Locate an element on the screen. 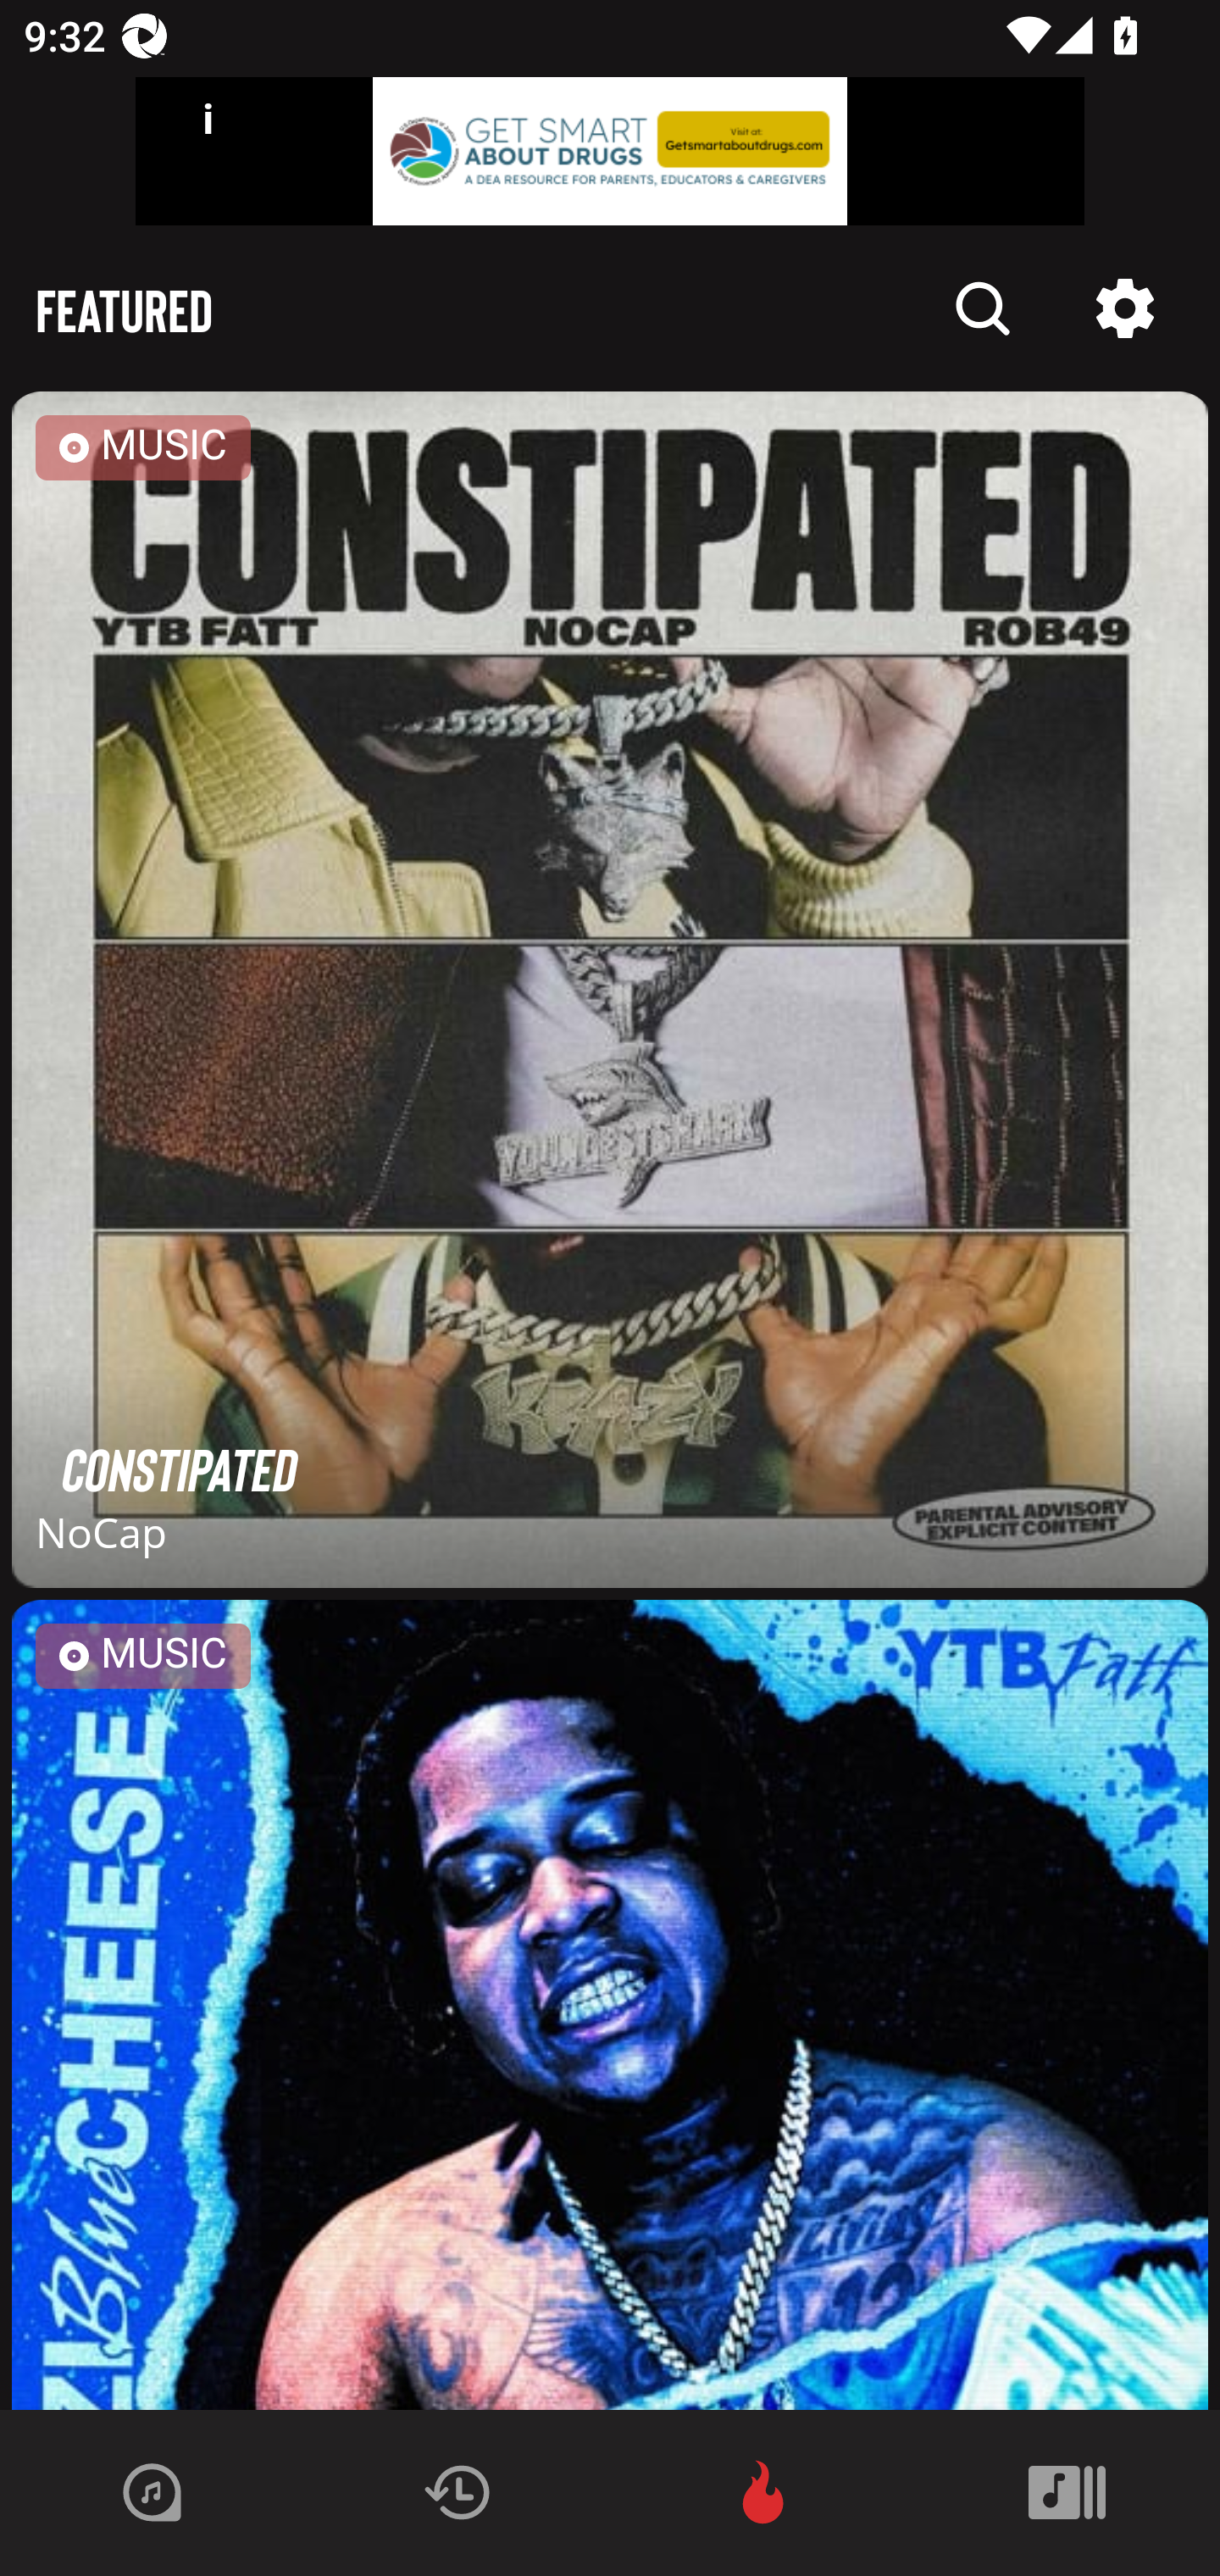  Description MUSIC Constipated NoCap is located at coordinates (610, 995).